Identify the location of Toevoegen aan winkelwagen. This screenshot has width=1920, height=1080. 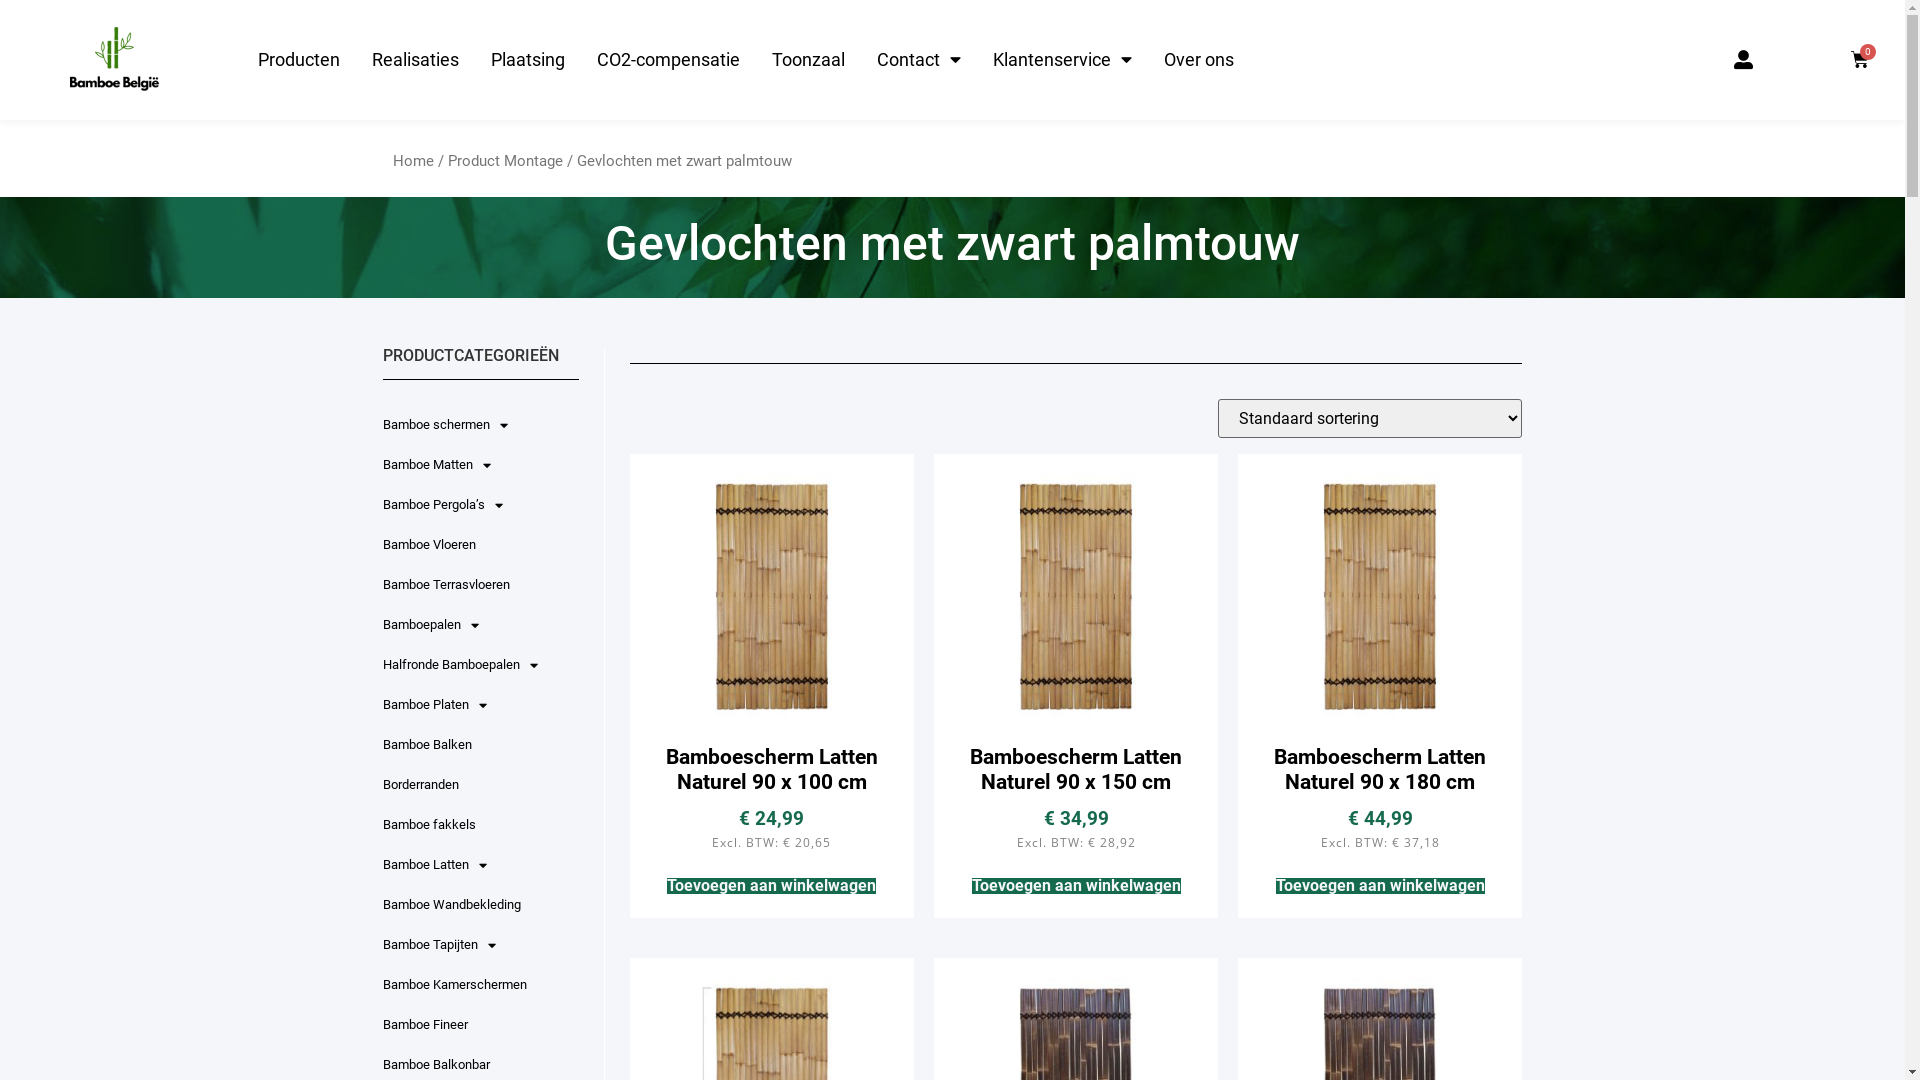
(1076, 886).